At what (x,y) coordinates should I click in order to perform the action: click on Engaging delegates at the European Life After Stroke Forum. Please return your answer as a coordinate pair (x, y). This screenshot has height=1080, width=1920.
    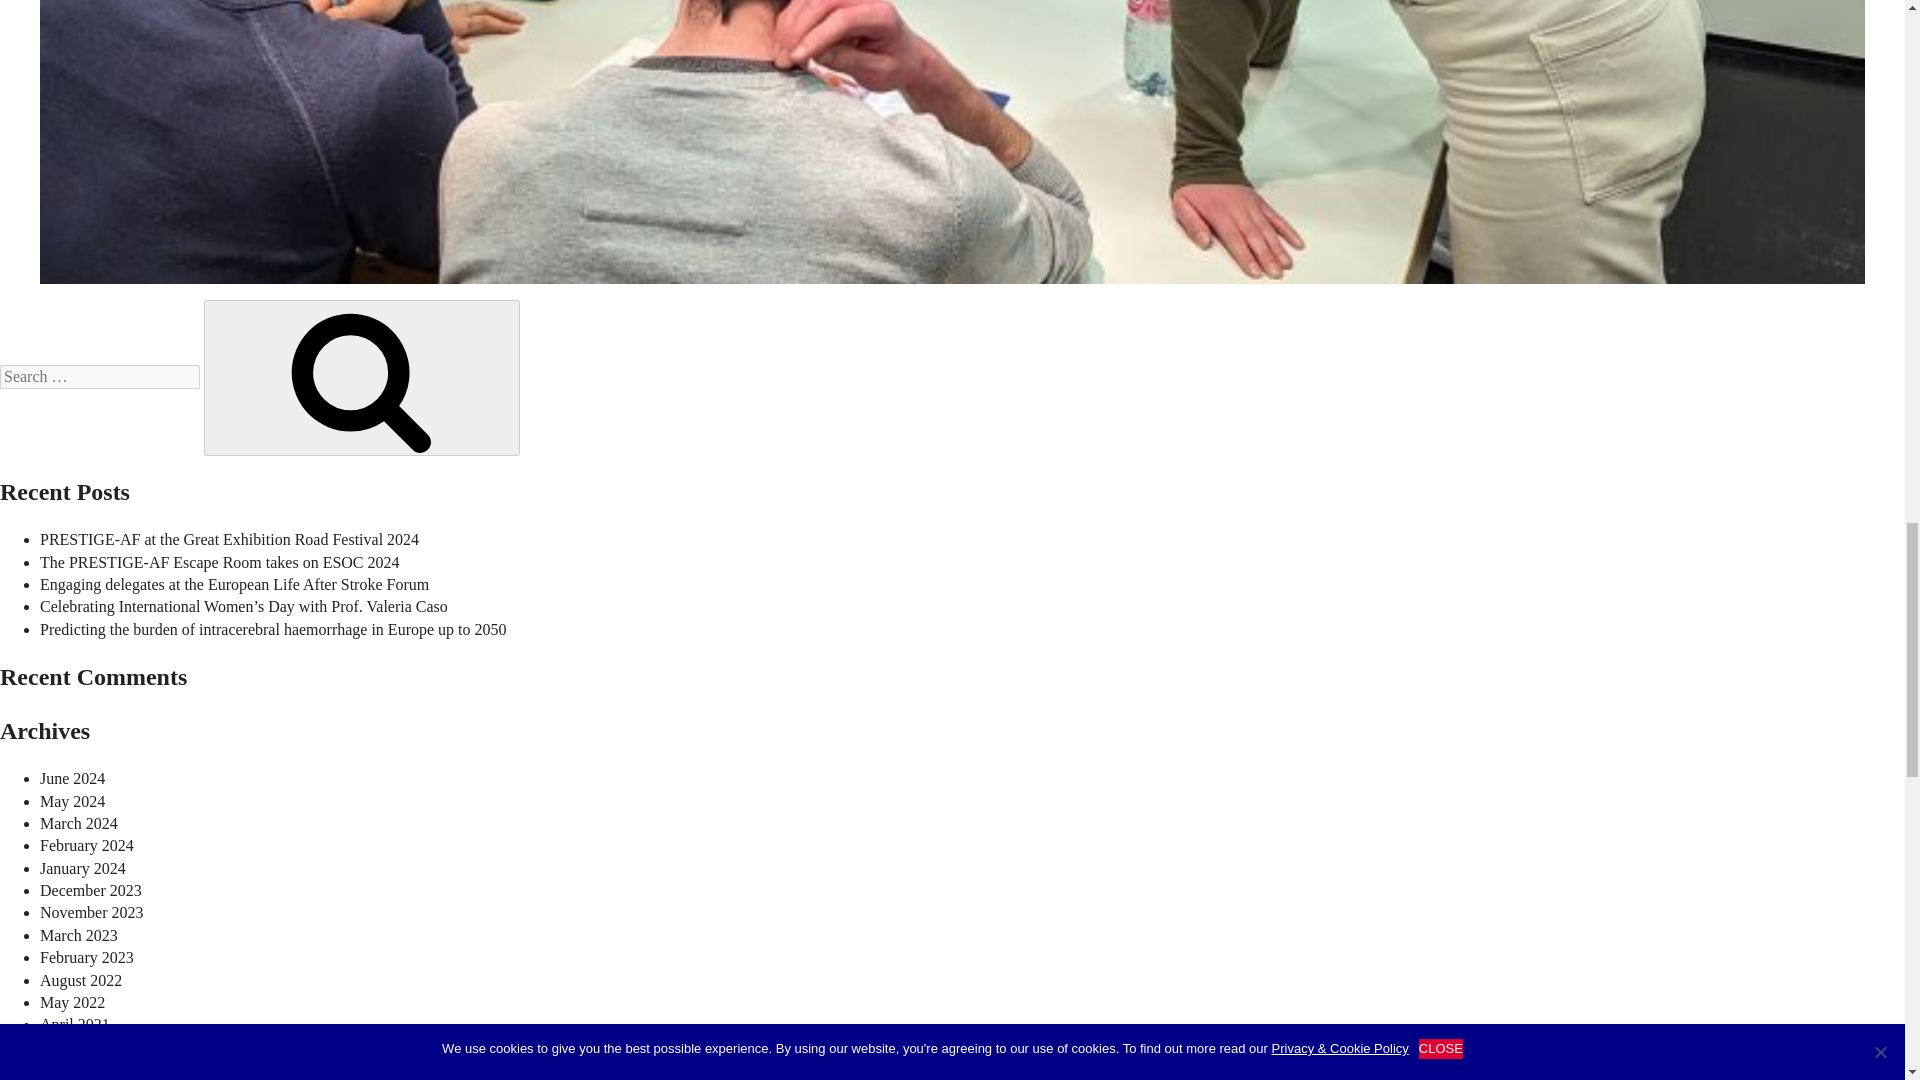
    Looking at the image, I should click on (234, 584).